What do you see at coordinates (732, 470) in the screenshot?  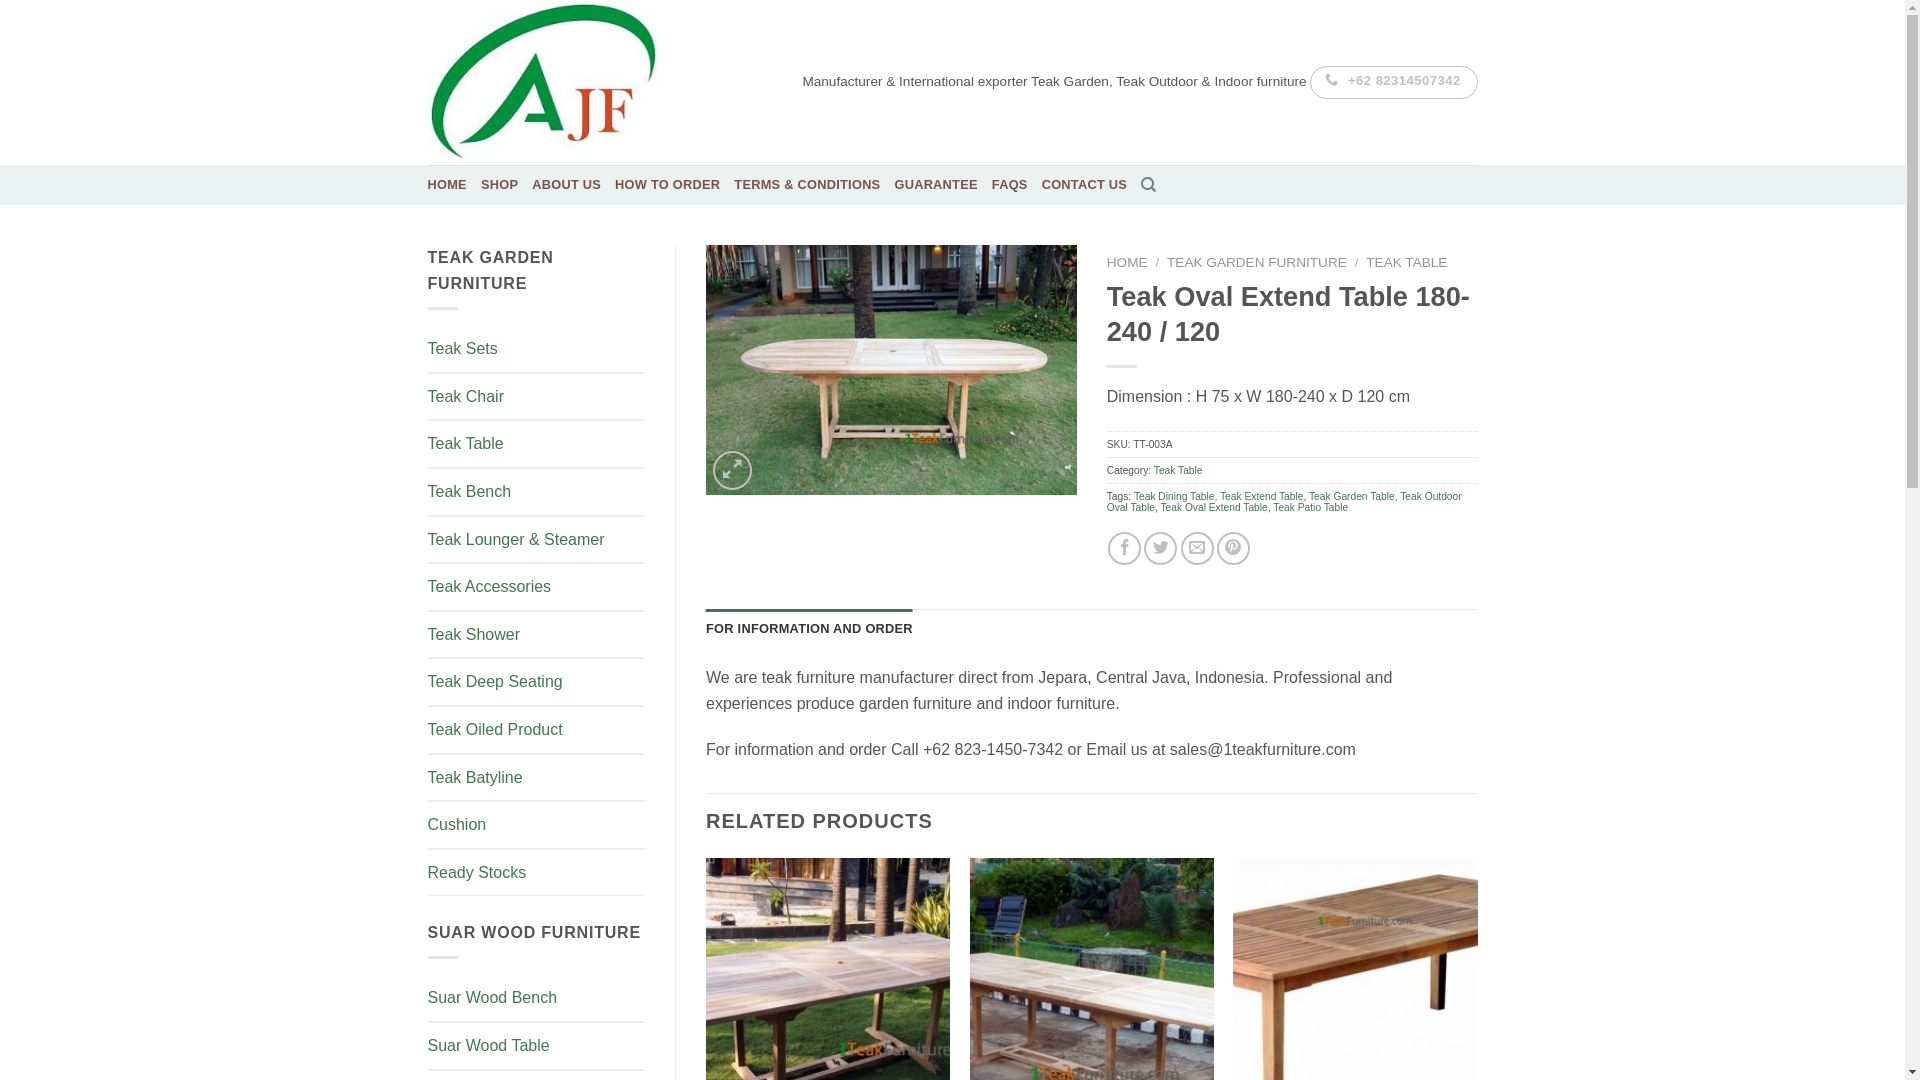 I see `Zoom` at bounding box center [732, 470].